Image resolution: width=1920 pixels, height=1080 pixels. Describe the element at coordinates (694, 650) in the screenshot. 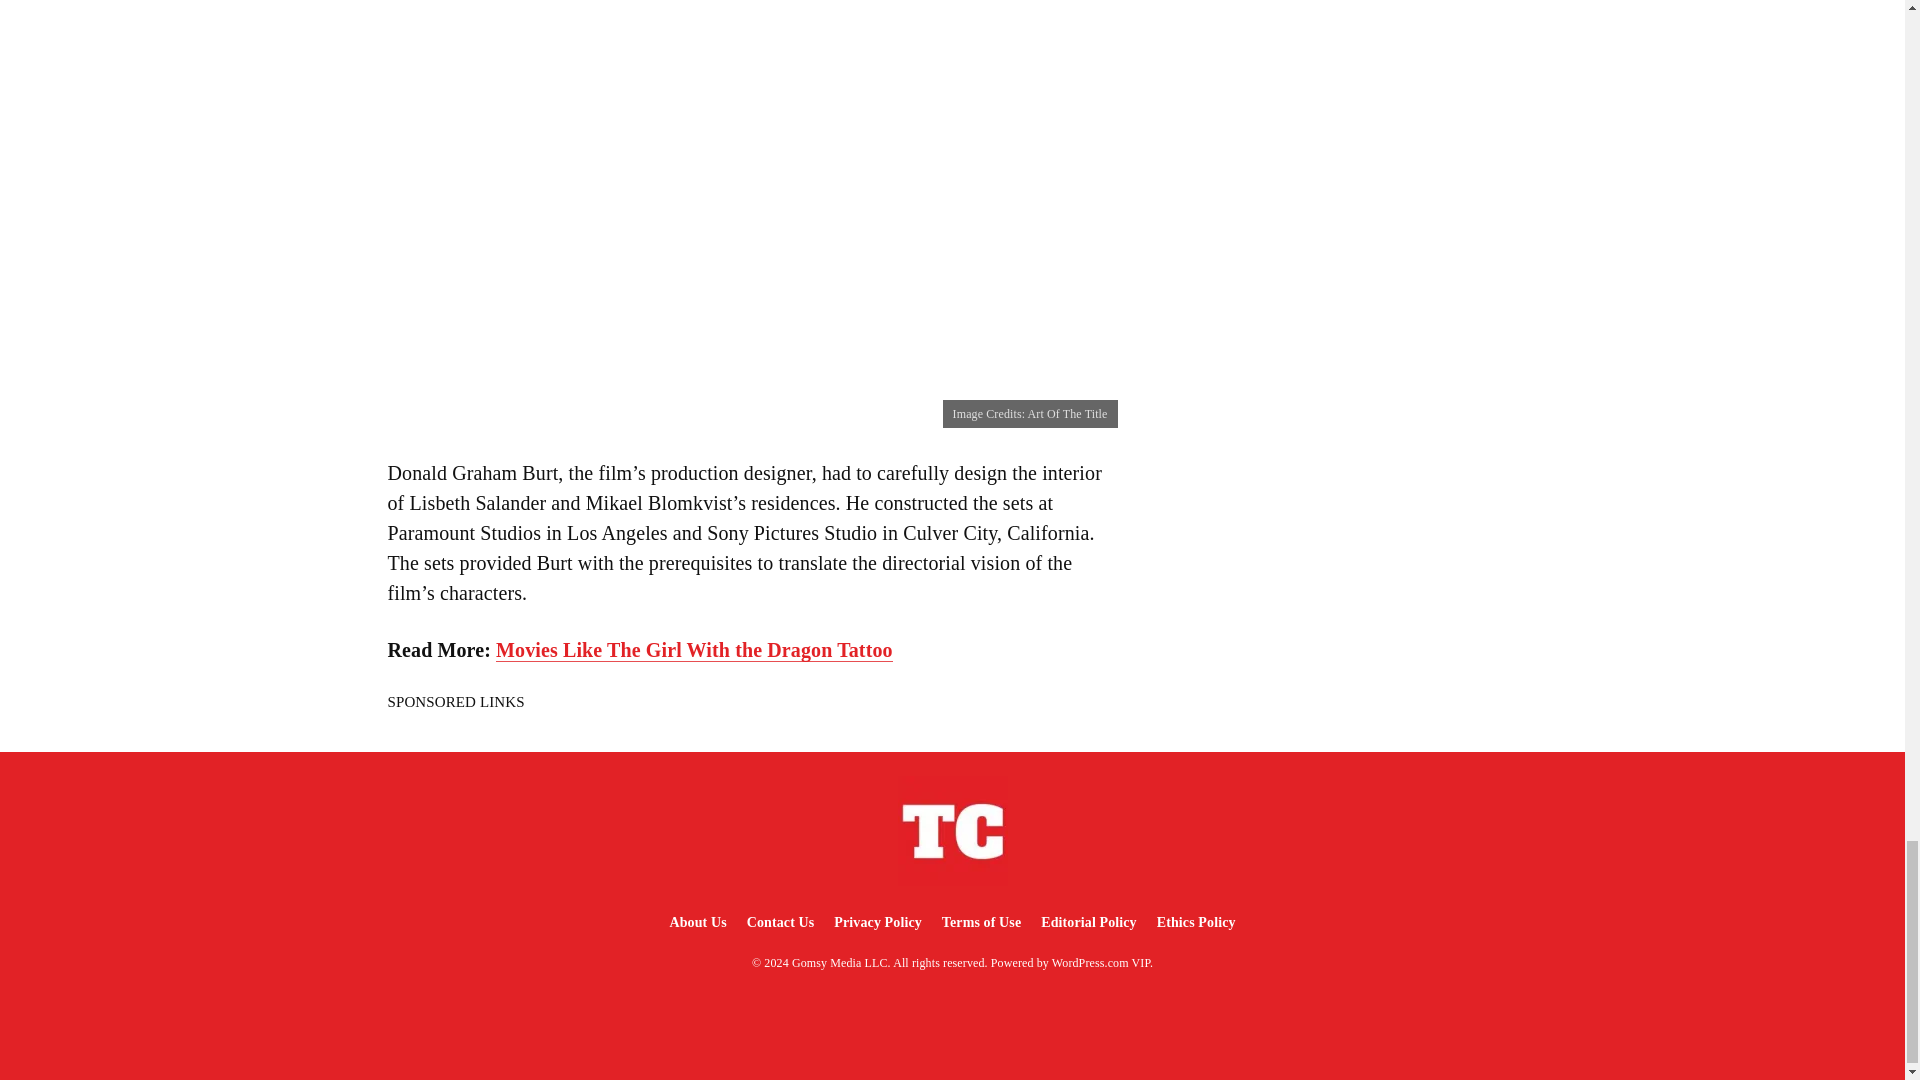

I see `Movies Like The Girl With the Dragon Tattoo` at that location.